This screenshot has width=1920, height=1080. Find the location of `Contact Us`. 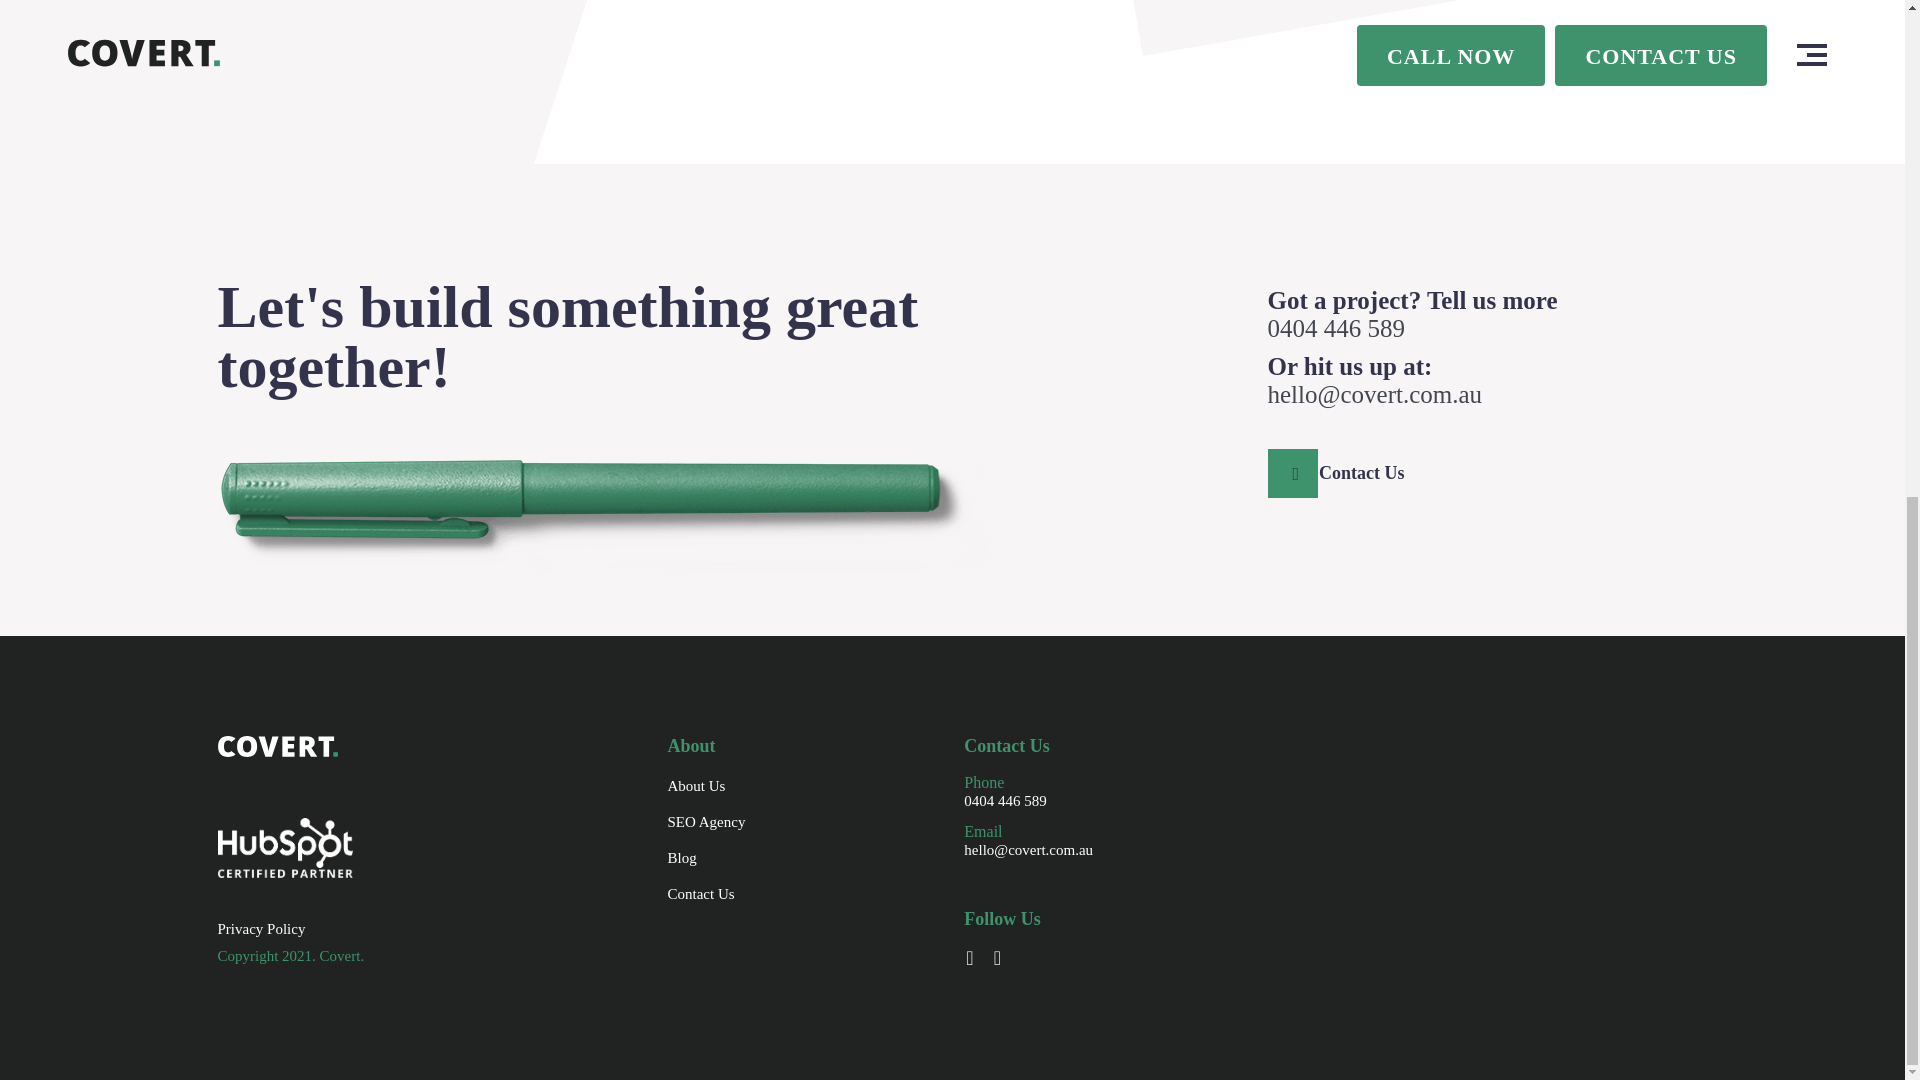

Contact Us is located at coordinates (1348, 473).